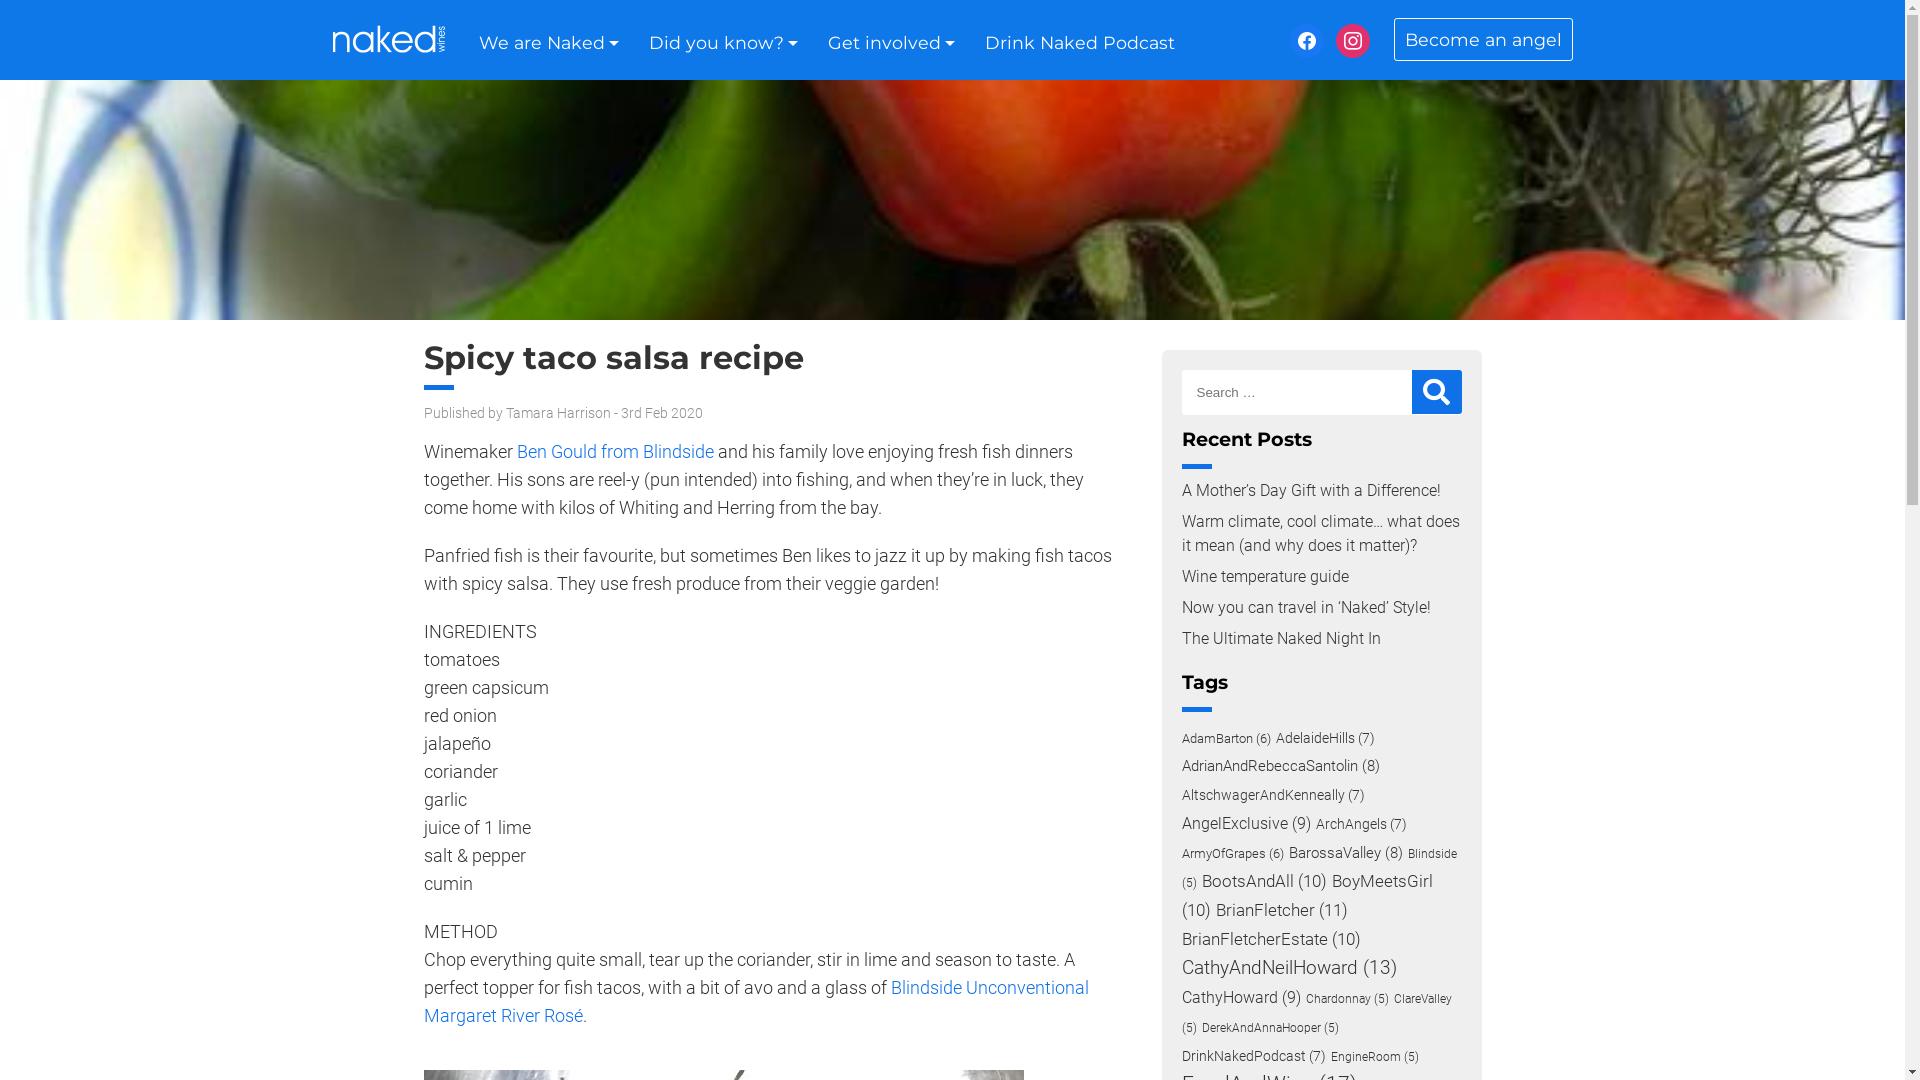 The height and width of the screenshot is (1080, 1920). I want to click on ArmyOfGrapes (6), so click(1233, 854).